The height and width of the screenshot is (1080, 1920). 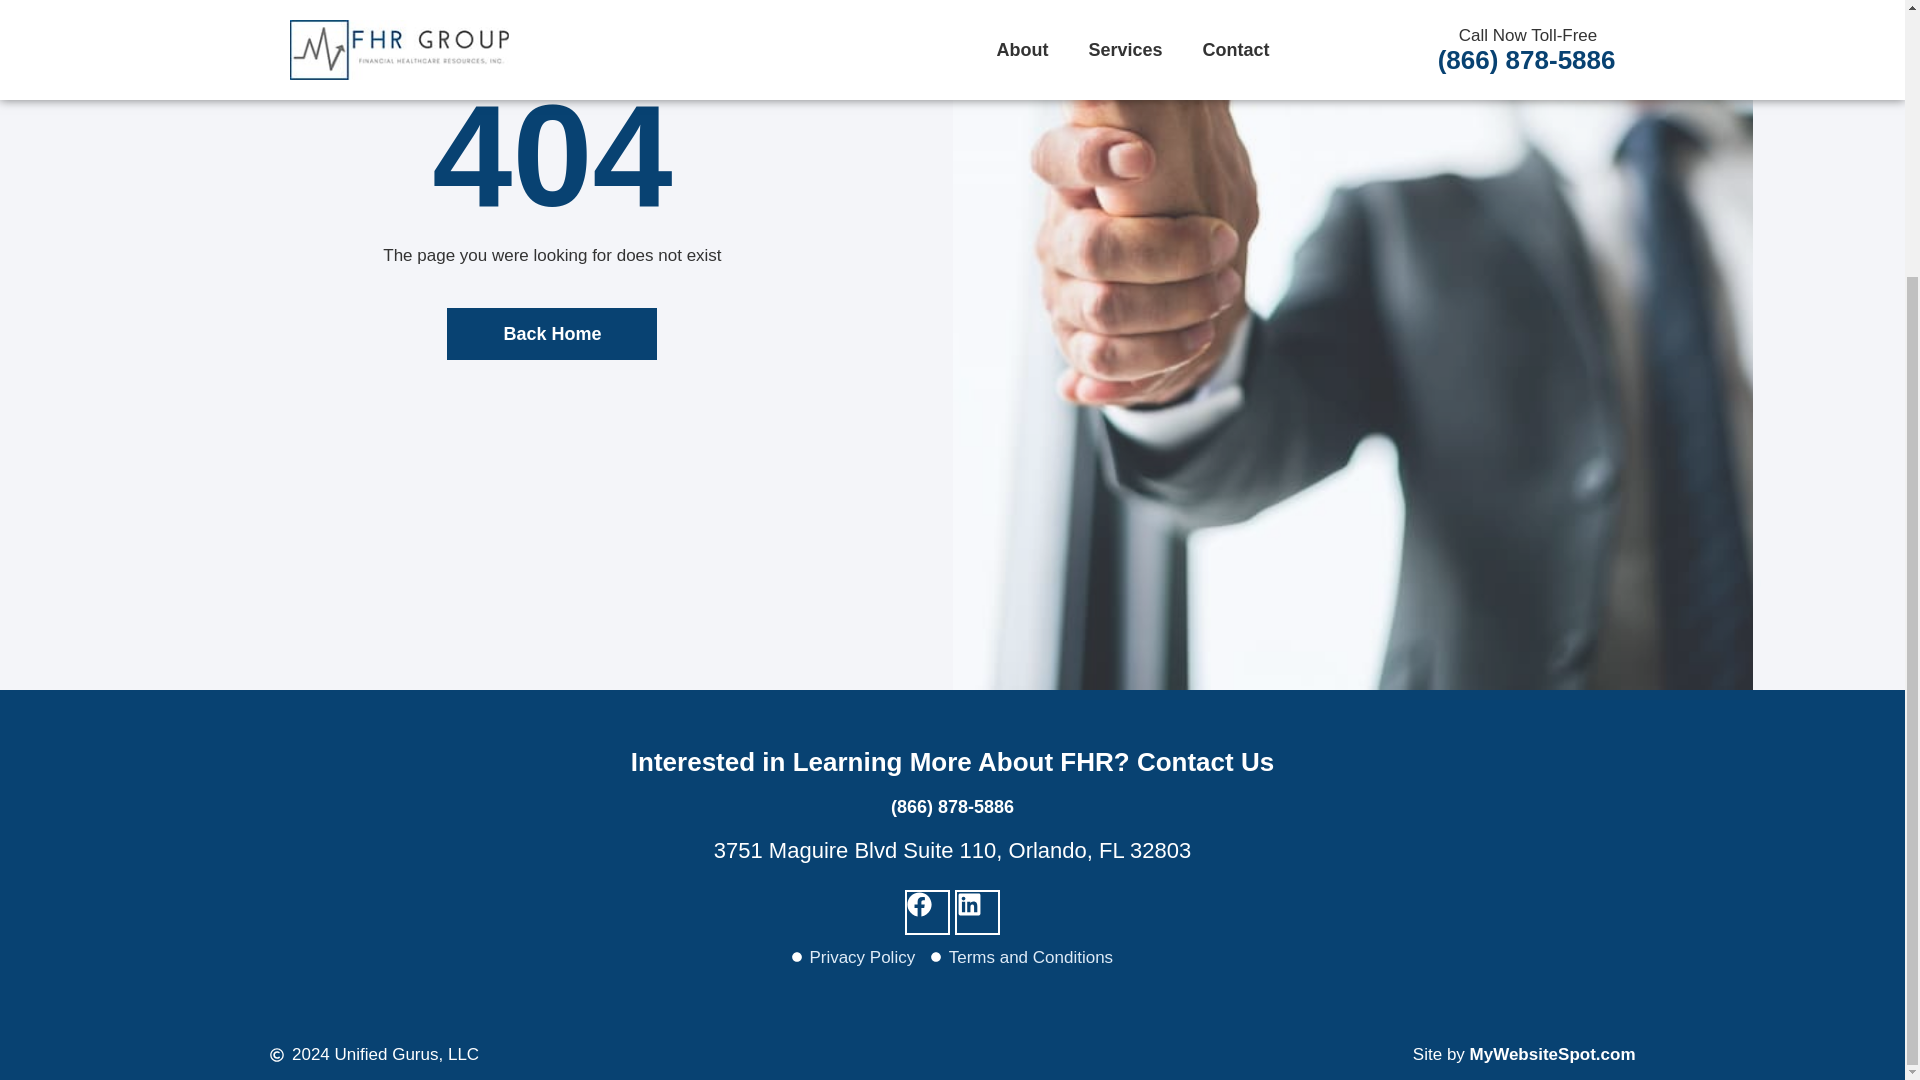 I want to click on MyWebsiteSpot.com, so click(x=1552, y=1054).